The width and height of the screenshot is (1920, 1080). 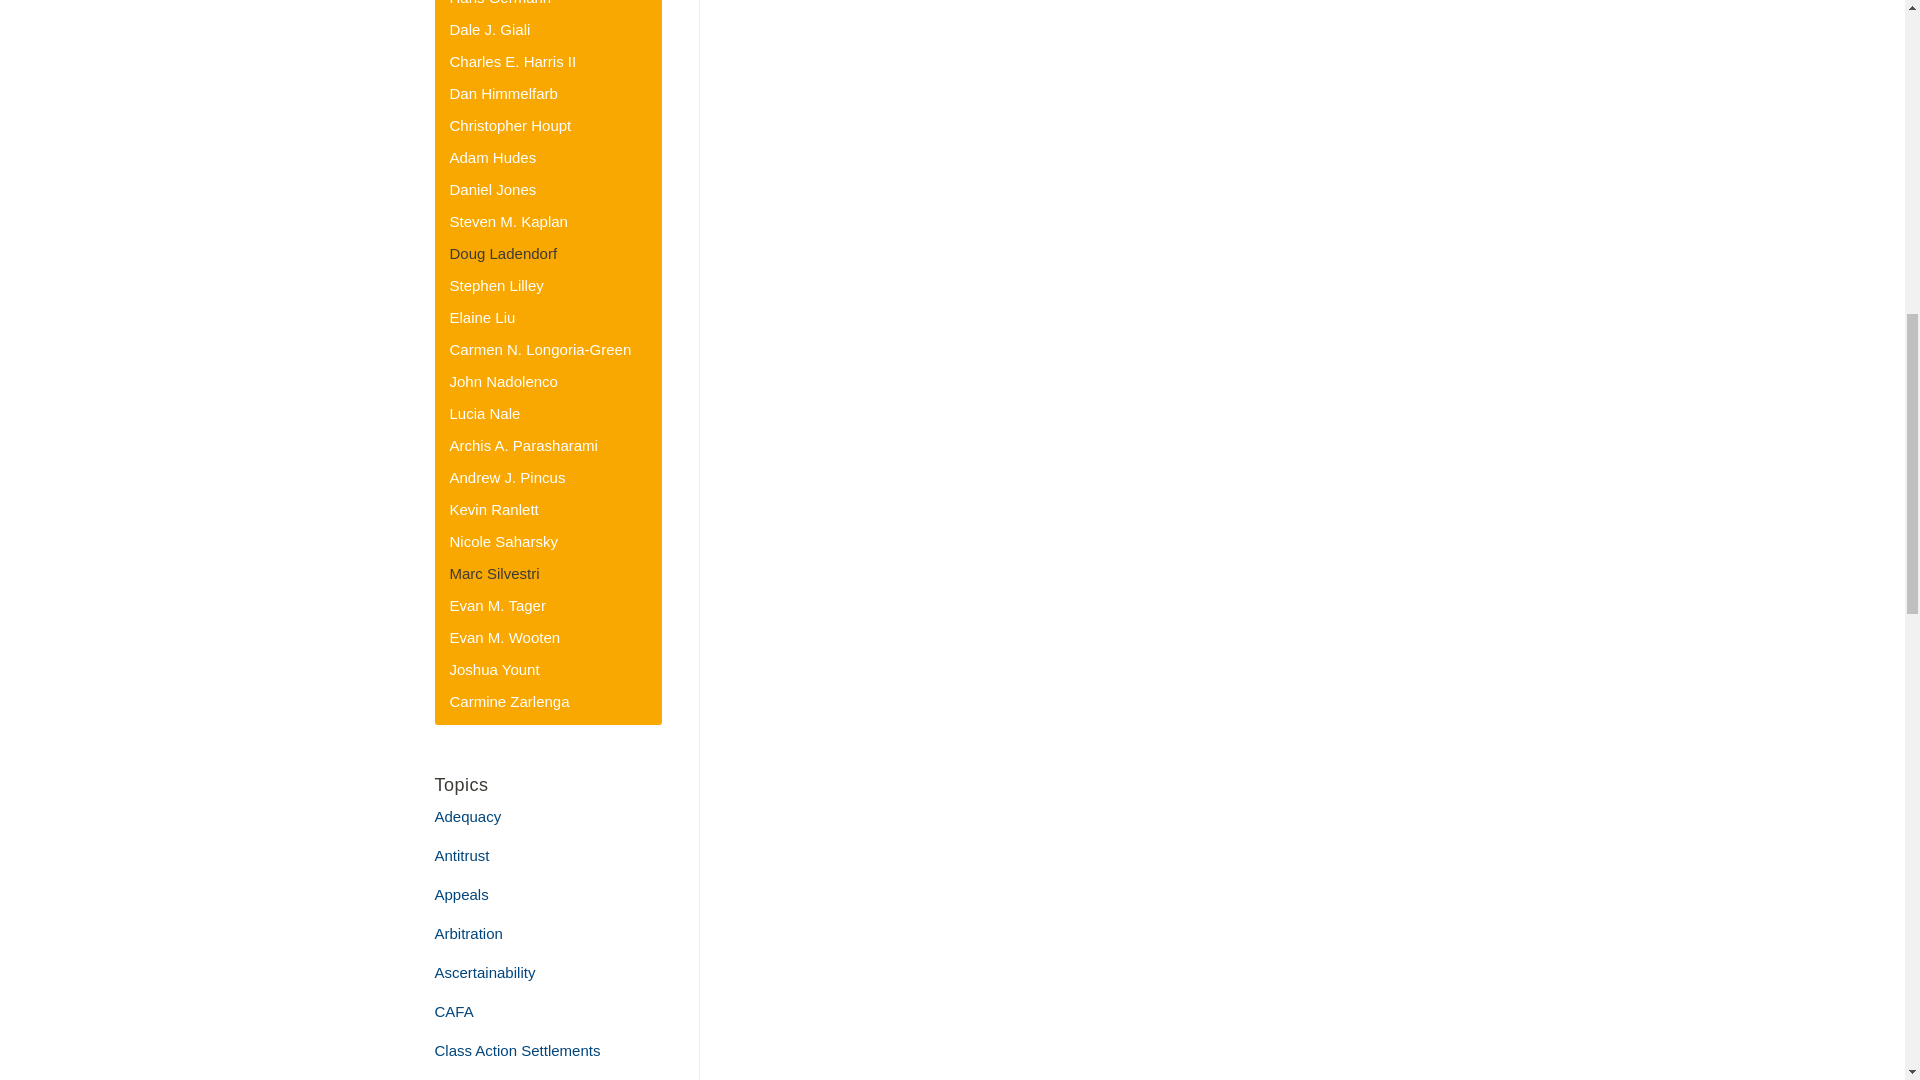 I want to click on Steven M. Kaplan, so click(x=508, y=221).